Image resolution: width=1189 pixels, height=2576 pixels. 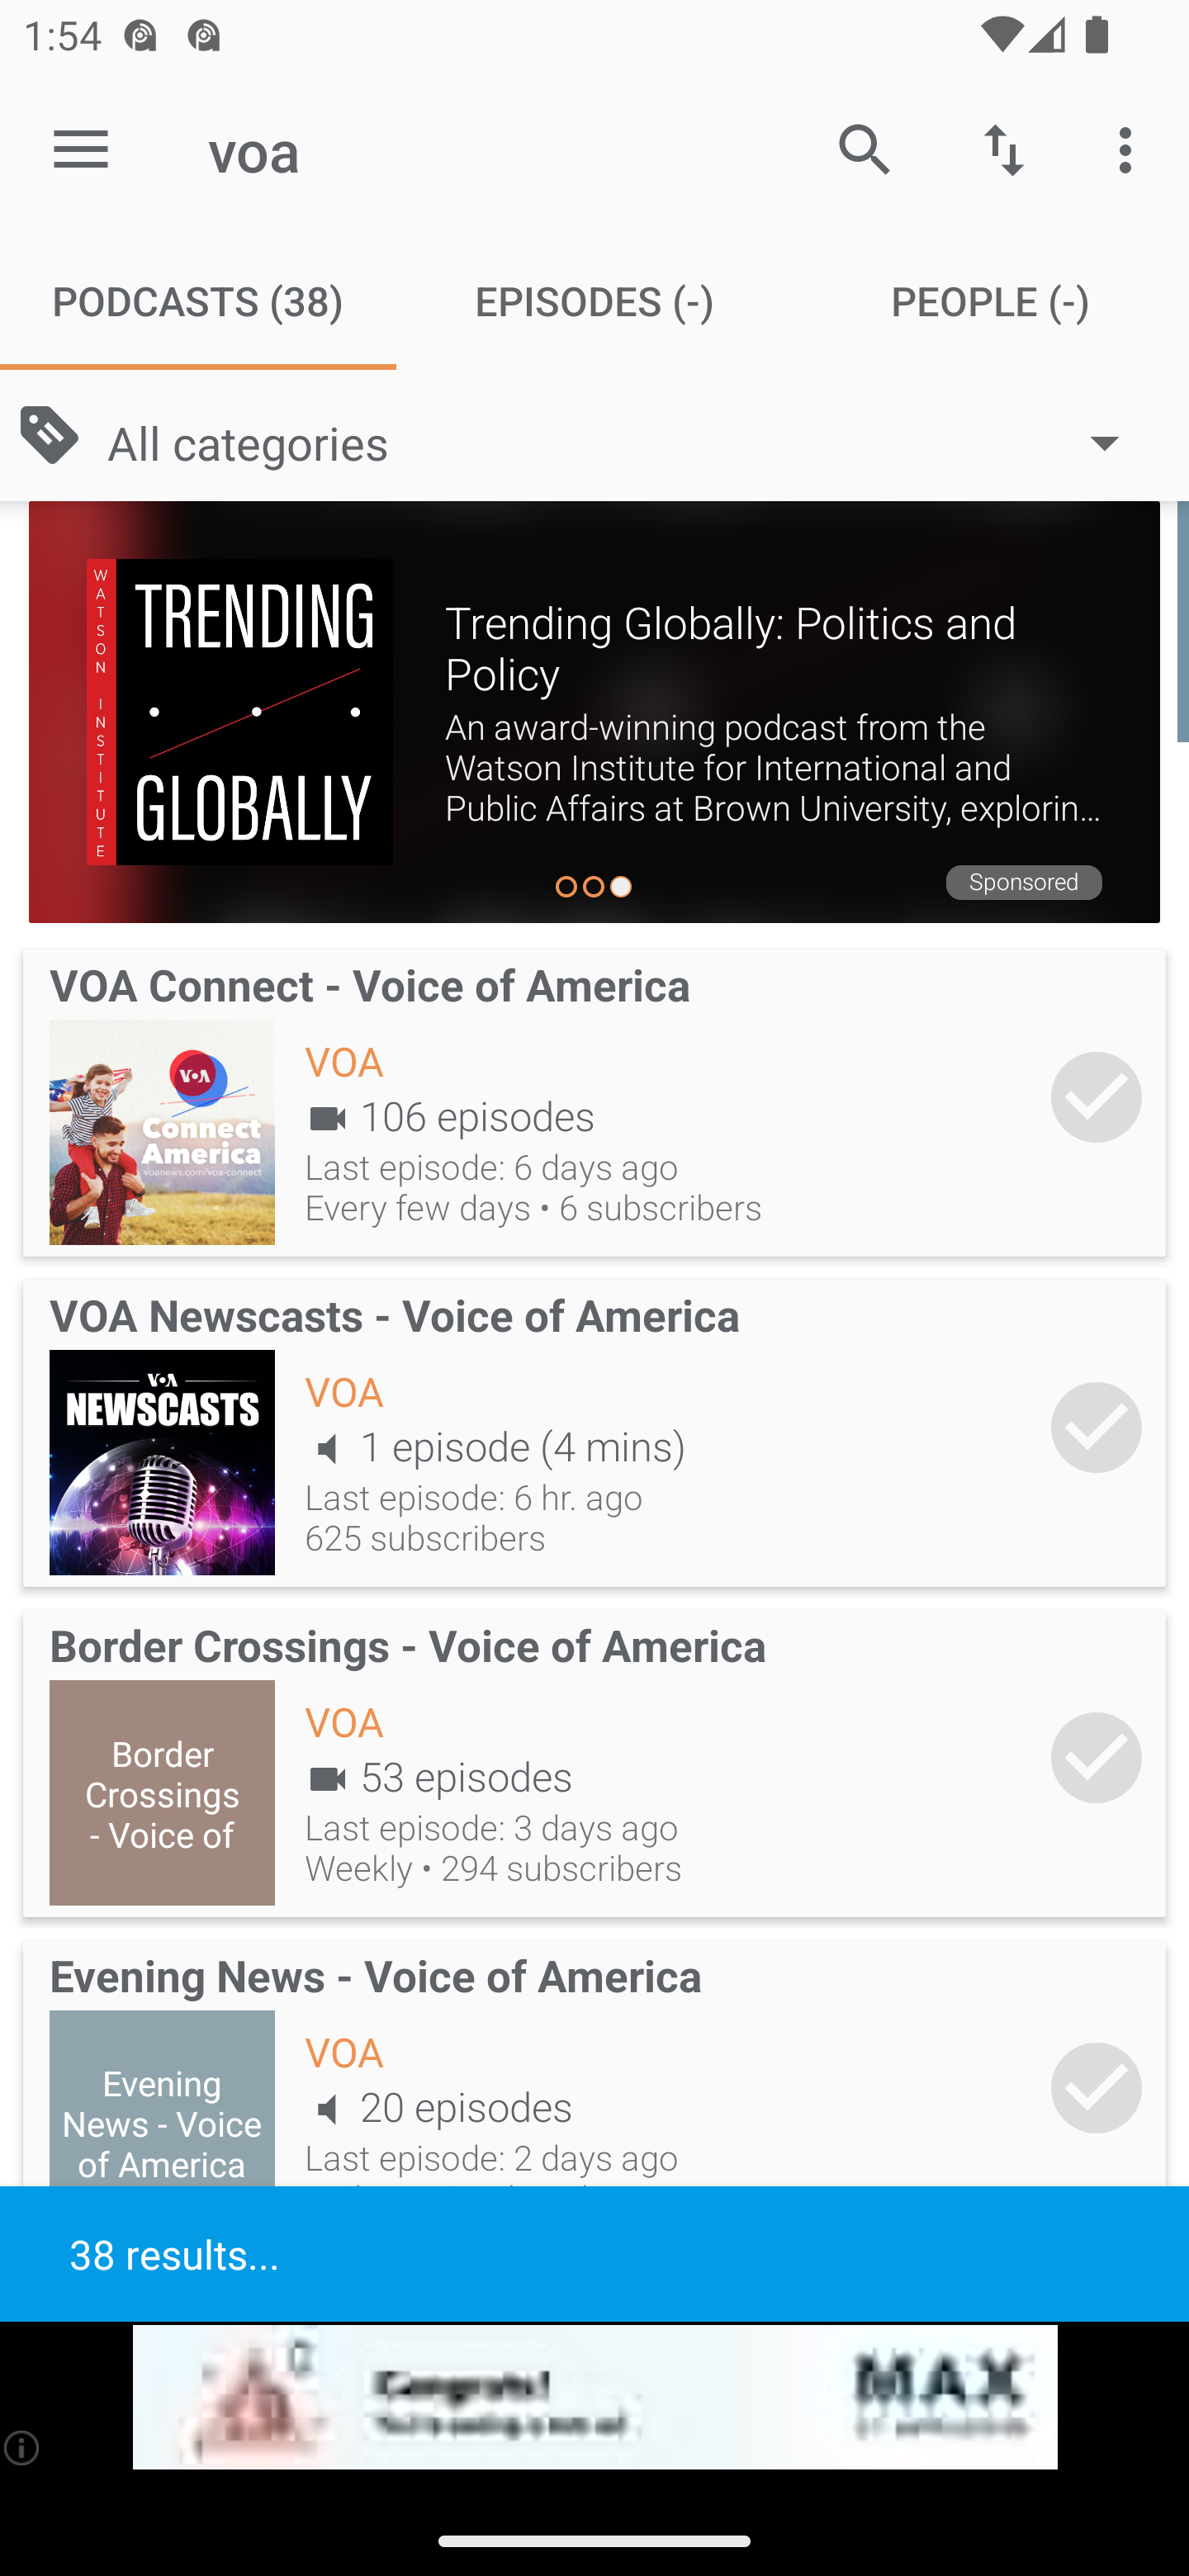 What do you see at coordinates (23, 2447) in the screenshot?
I see `(i)` at bounding box center [23, 2447].